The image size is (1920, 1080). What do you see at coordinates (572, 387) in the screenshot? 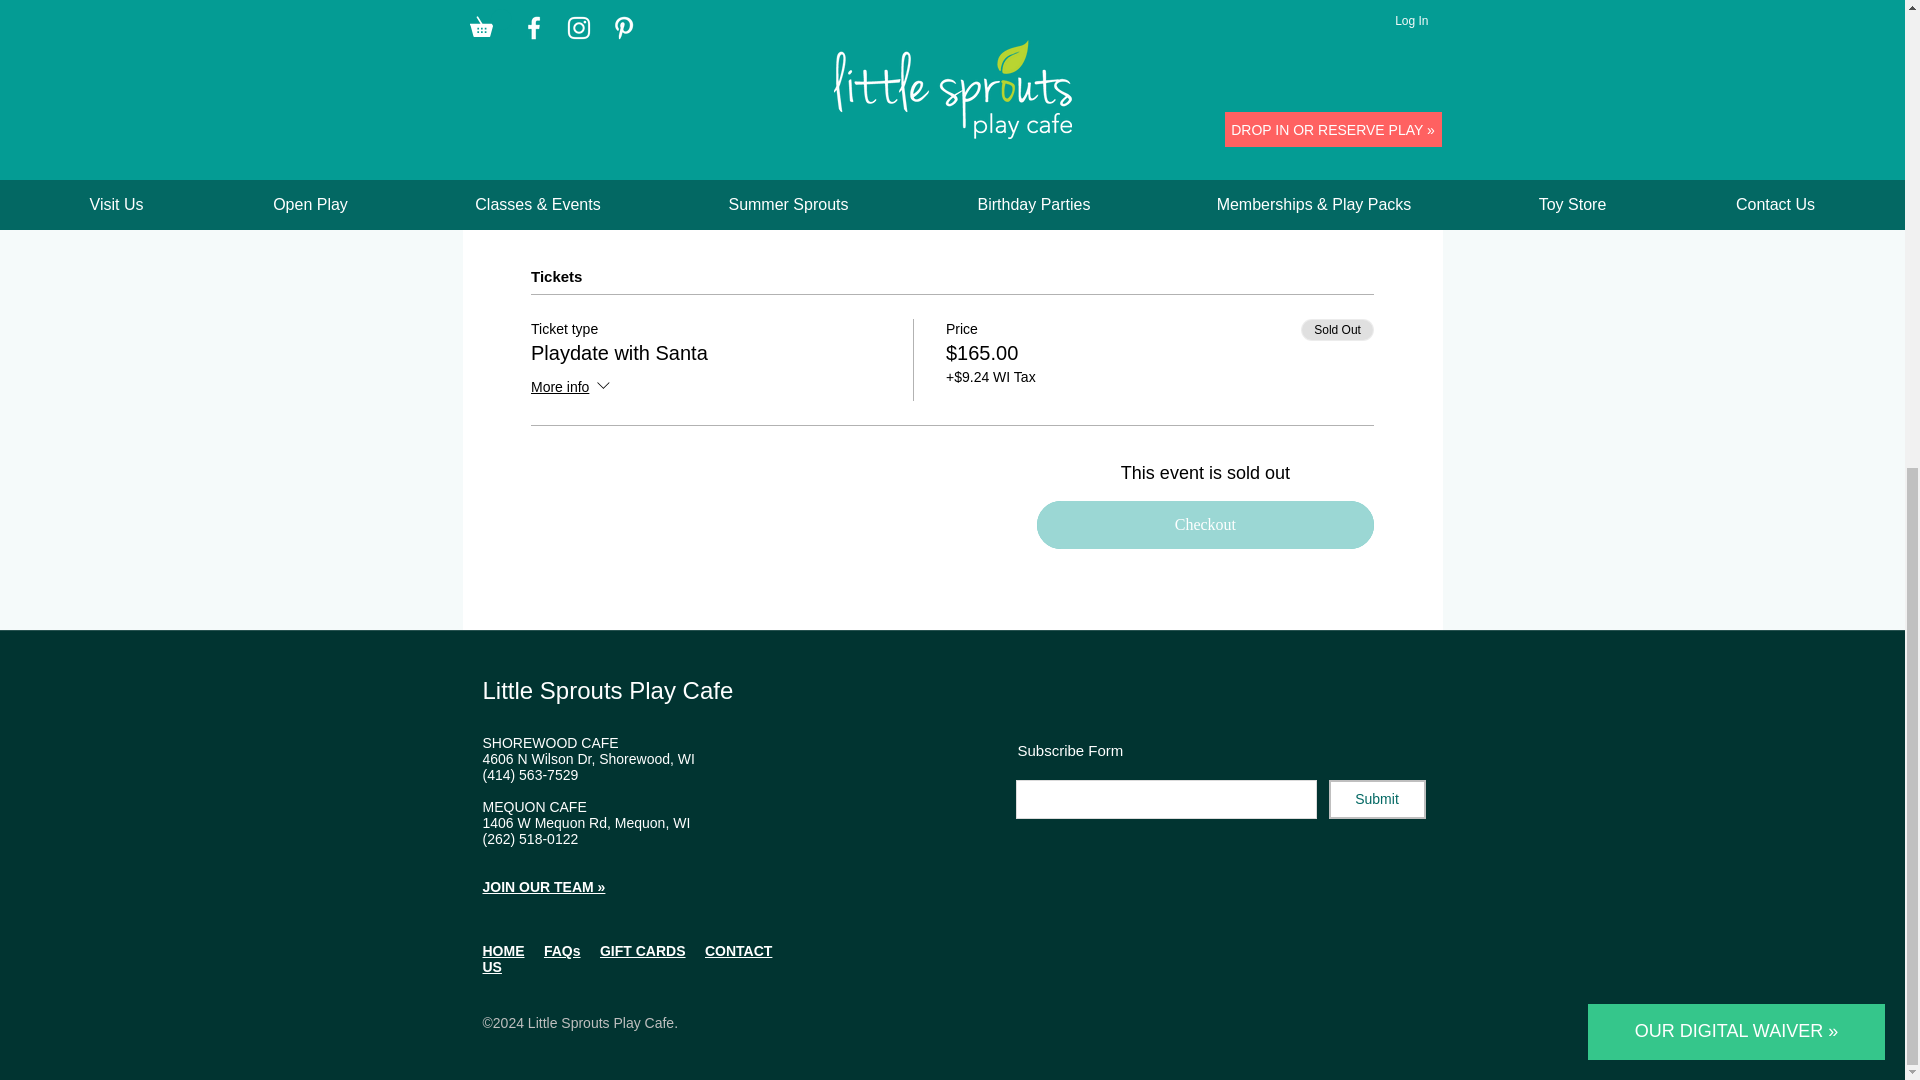
I see `More info` at bounding box center [572, 387].